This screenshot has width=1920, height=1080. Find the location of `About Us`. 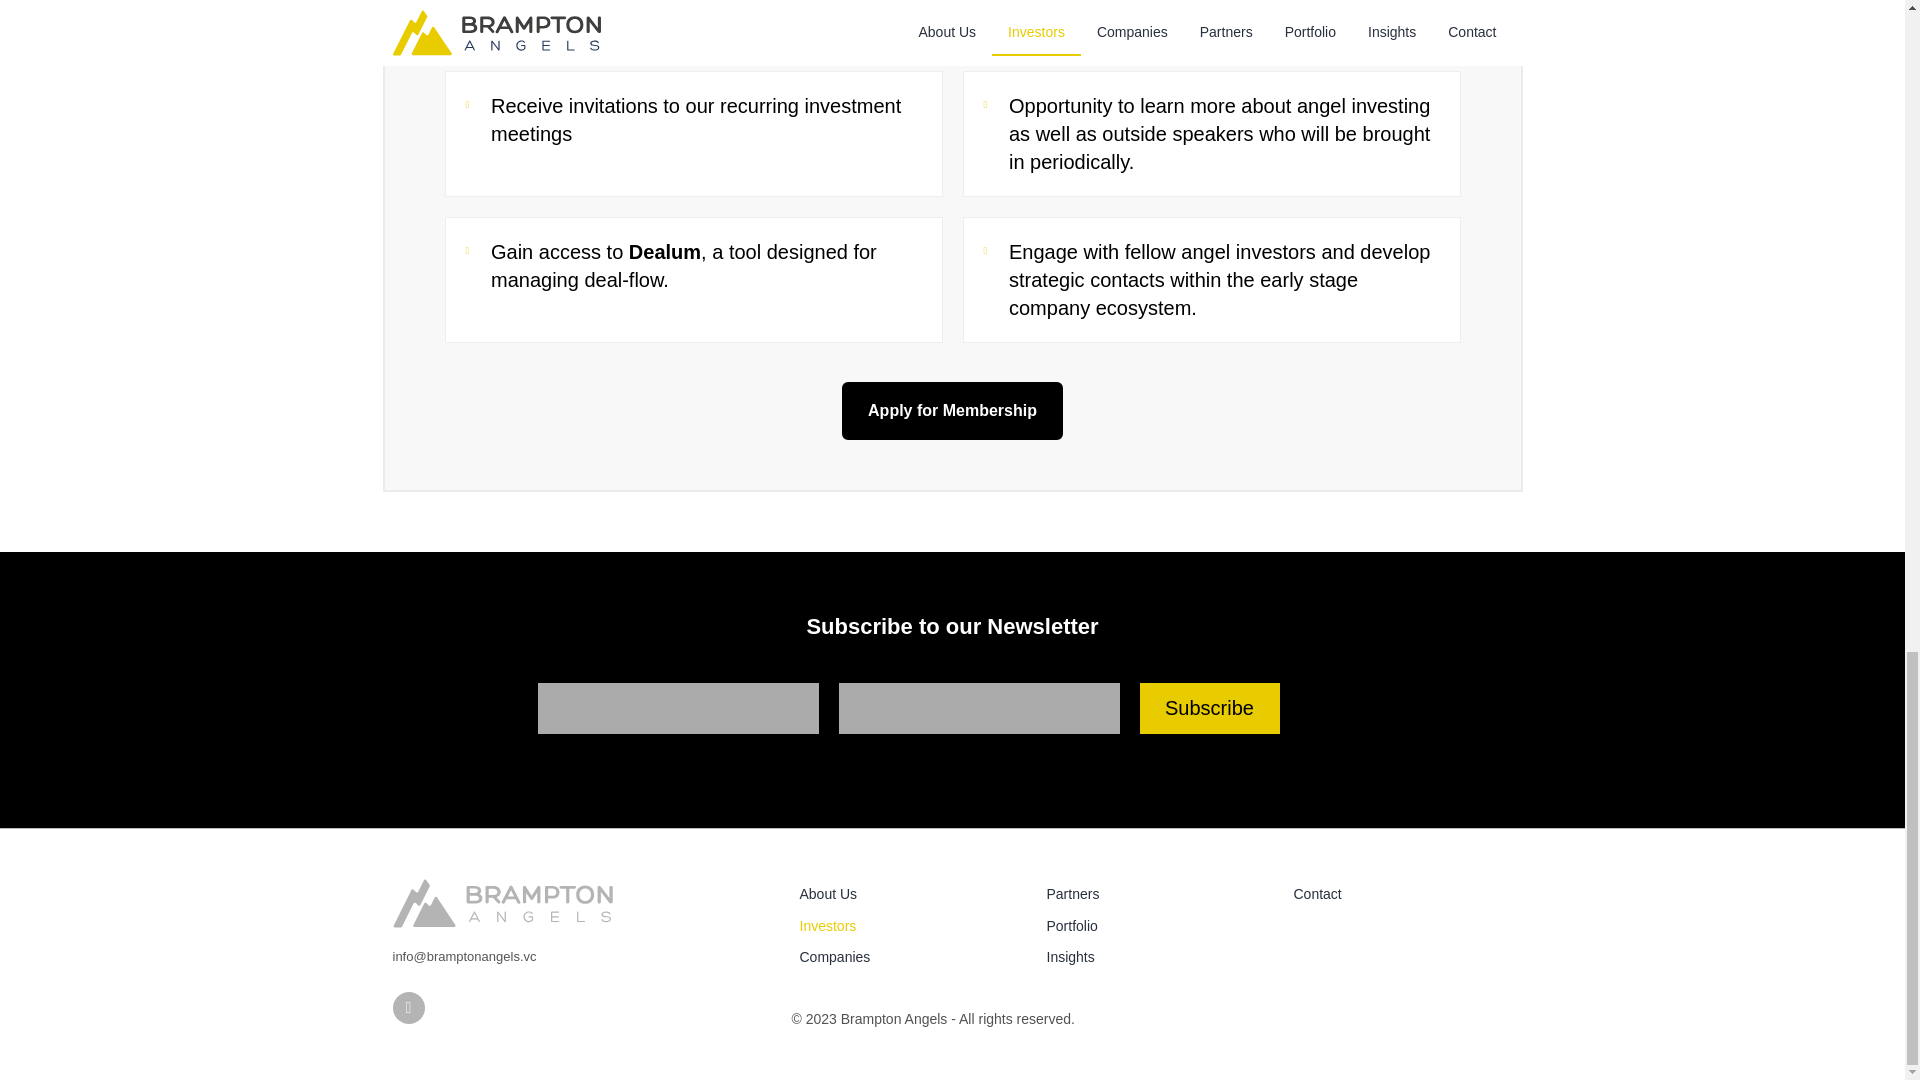

About Us is located at coordinates (906, 894).